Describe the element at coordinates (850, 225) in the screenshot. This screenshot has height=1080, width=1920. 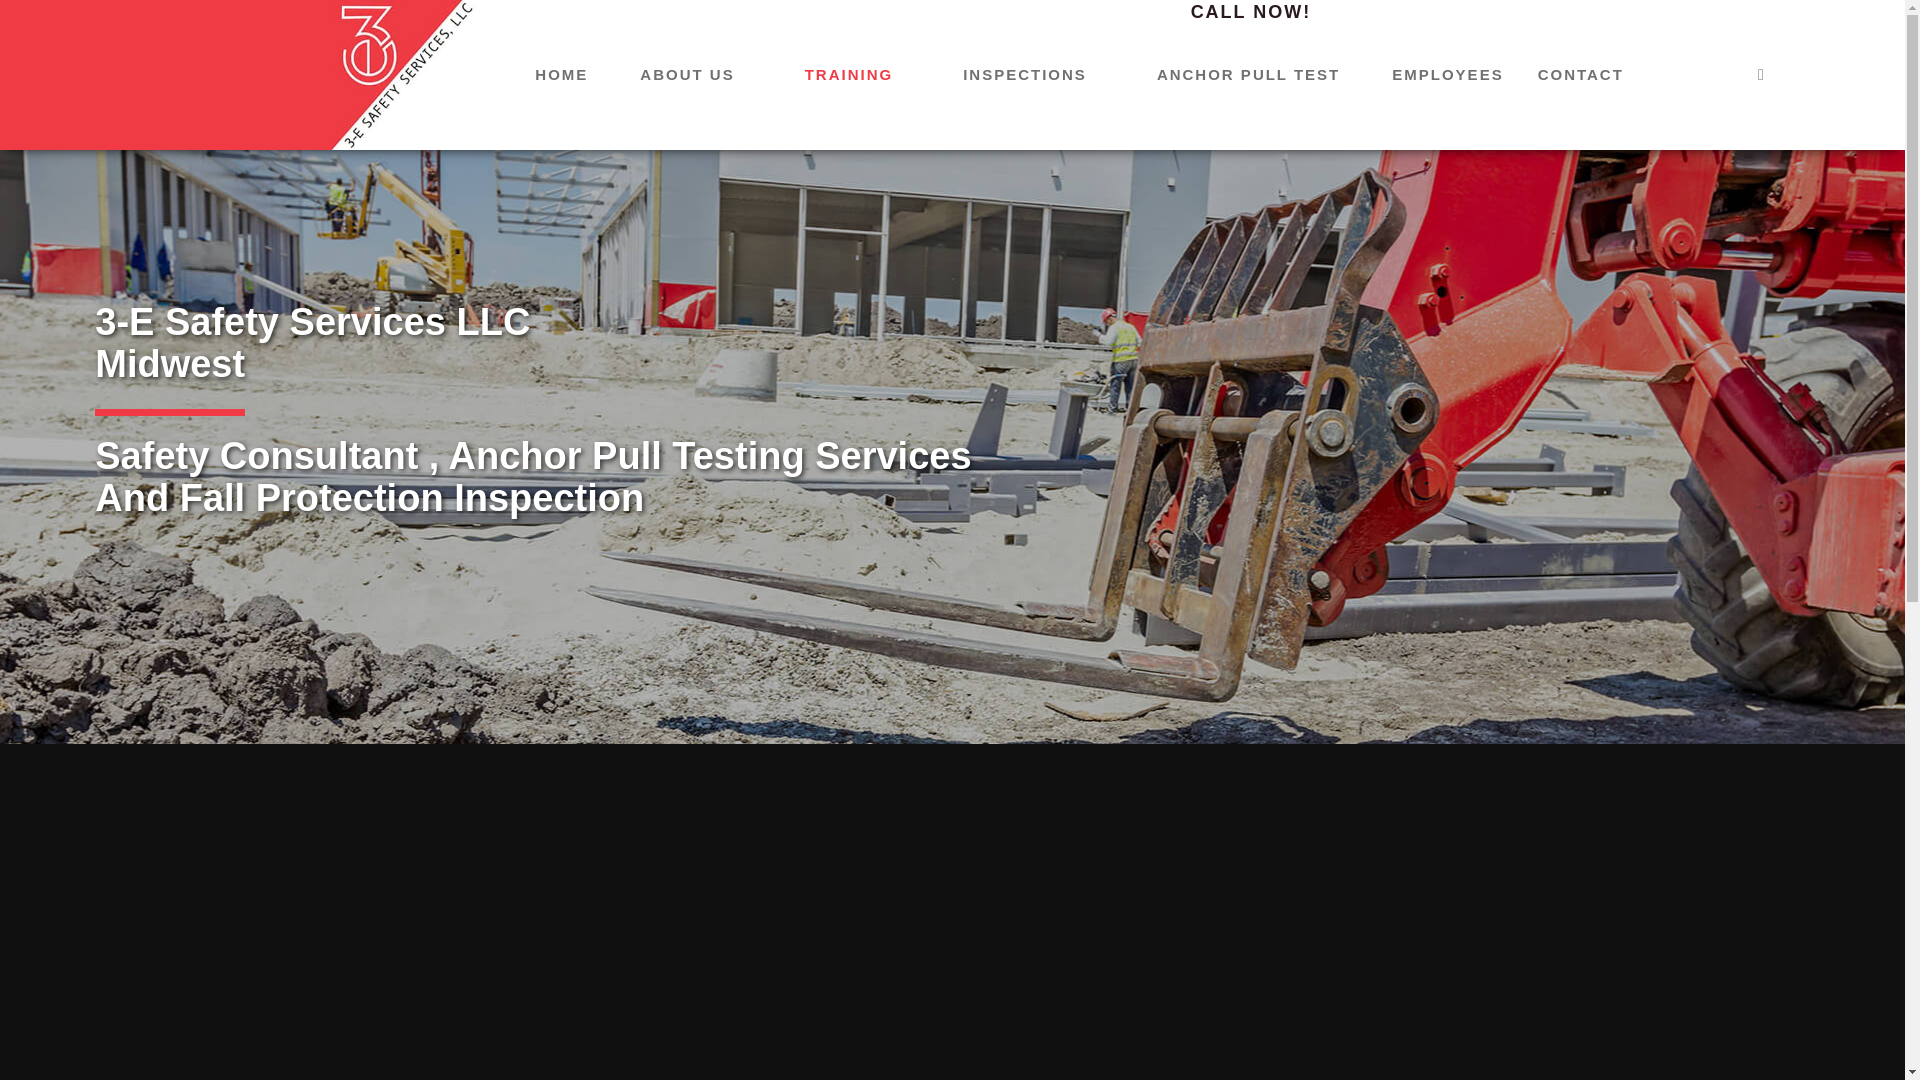
I see `FALL PROTECTION` at that location.